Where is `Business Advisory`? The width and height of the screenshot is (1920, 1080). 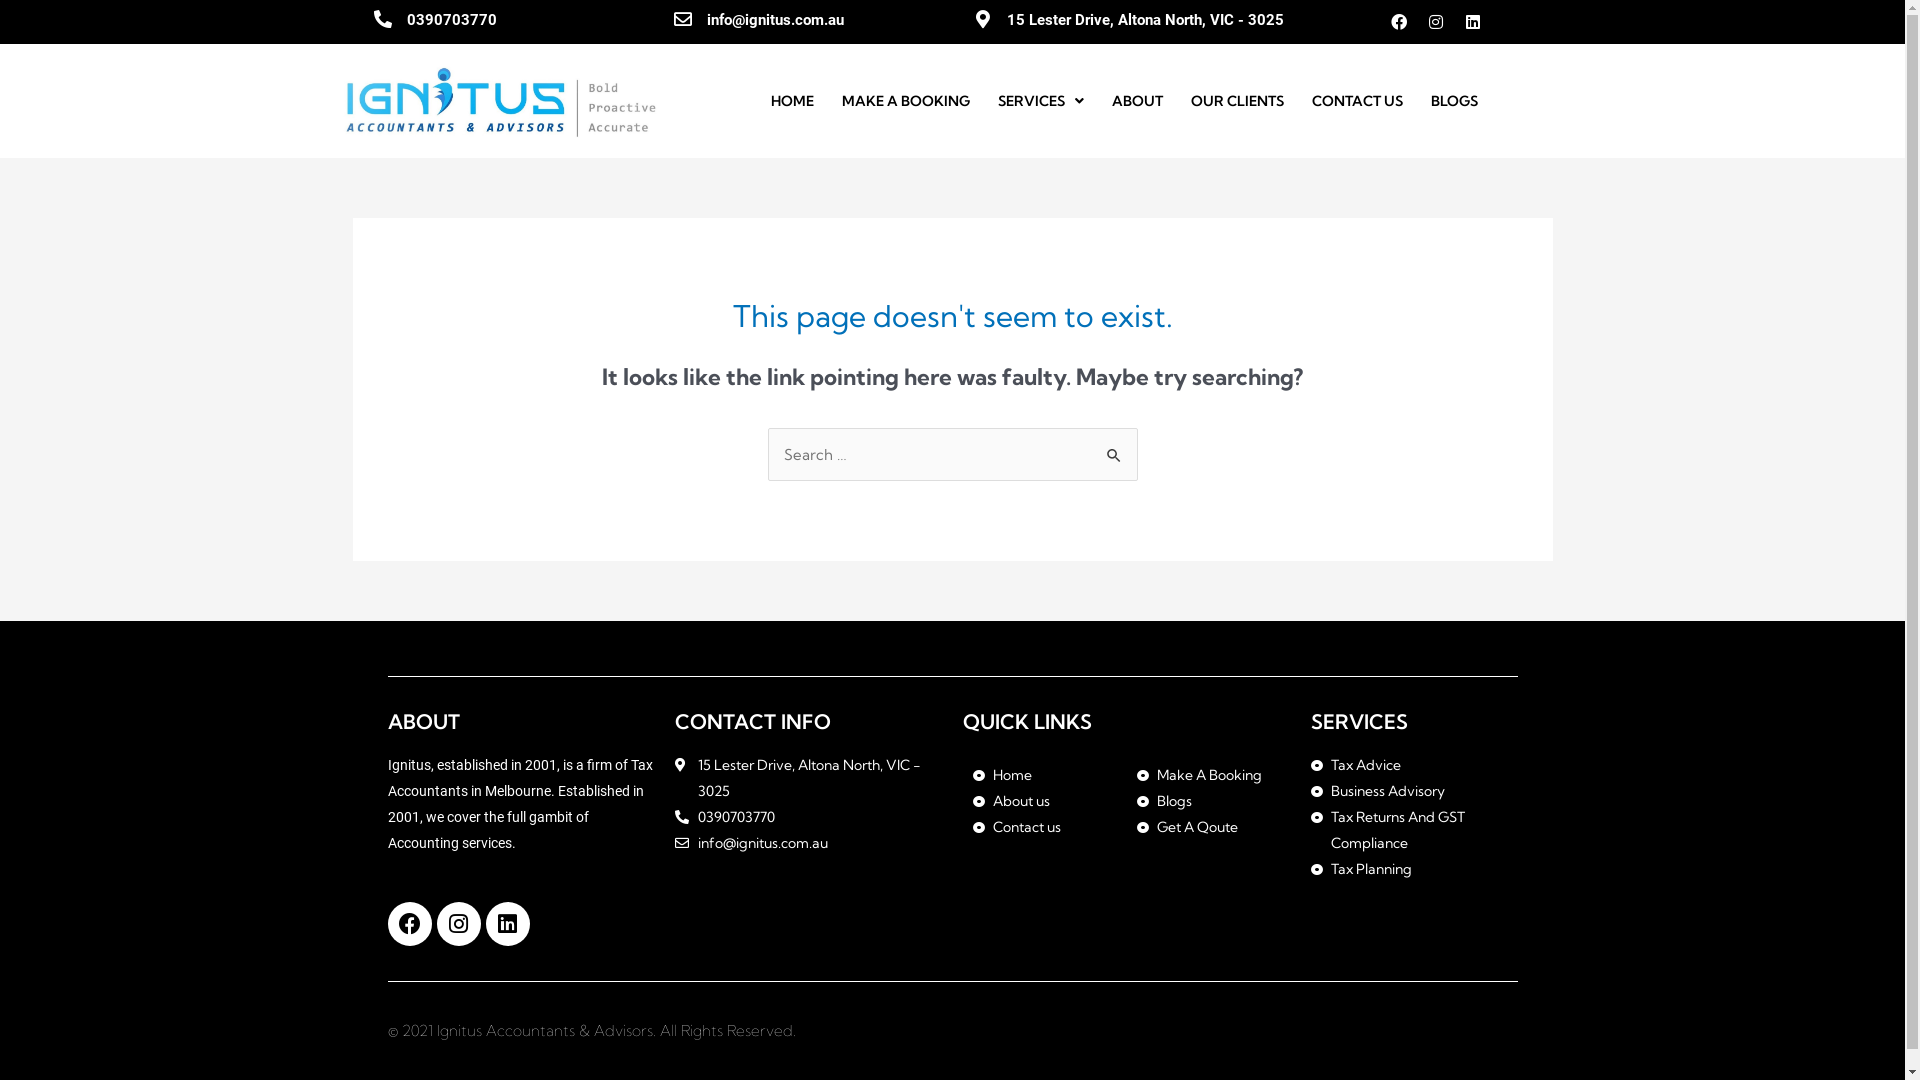 Business Advisory is located at coordinates (1414, 791).